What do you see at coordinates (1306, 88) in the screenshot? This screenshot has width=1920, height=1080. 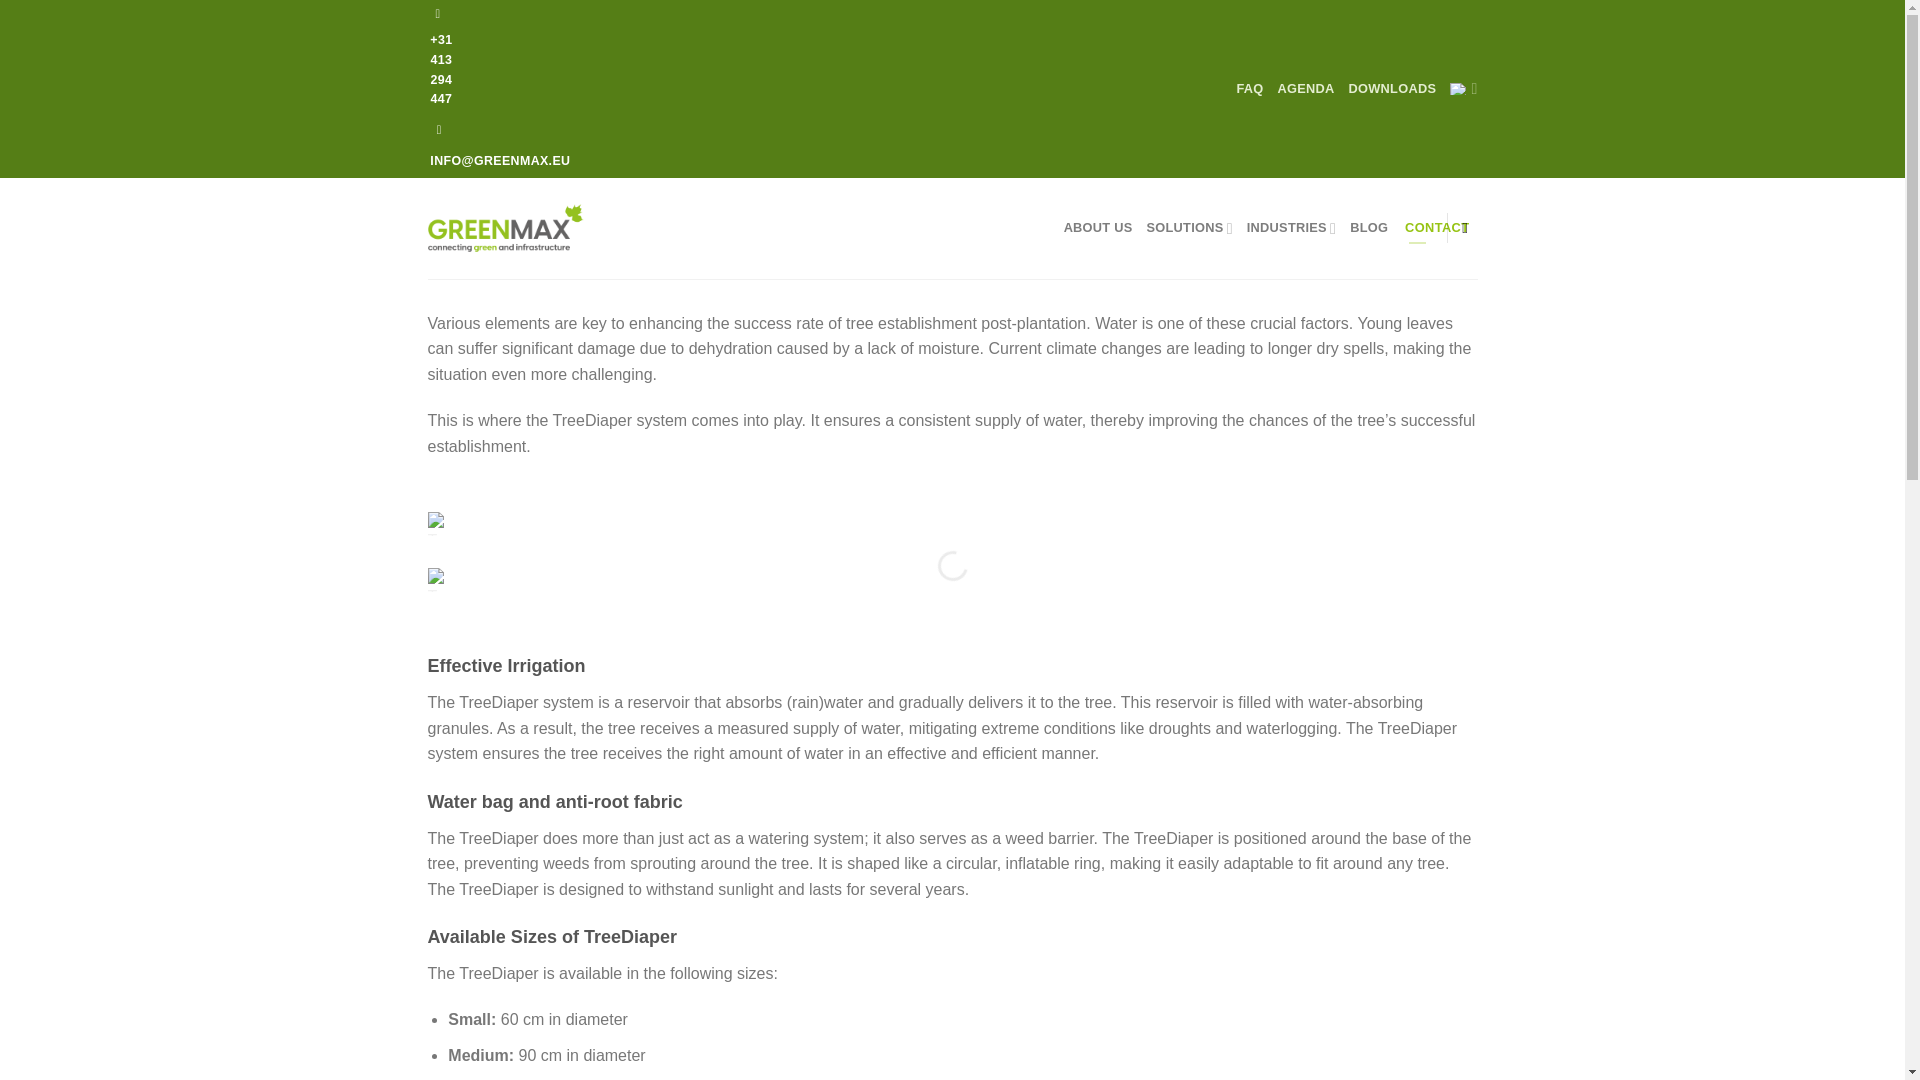 I see `AGENDA` at bounding box center [1306, 88].